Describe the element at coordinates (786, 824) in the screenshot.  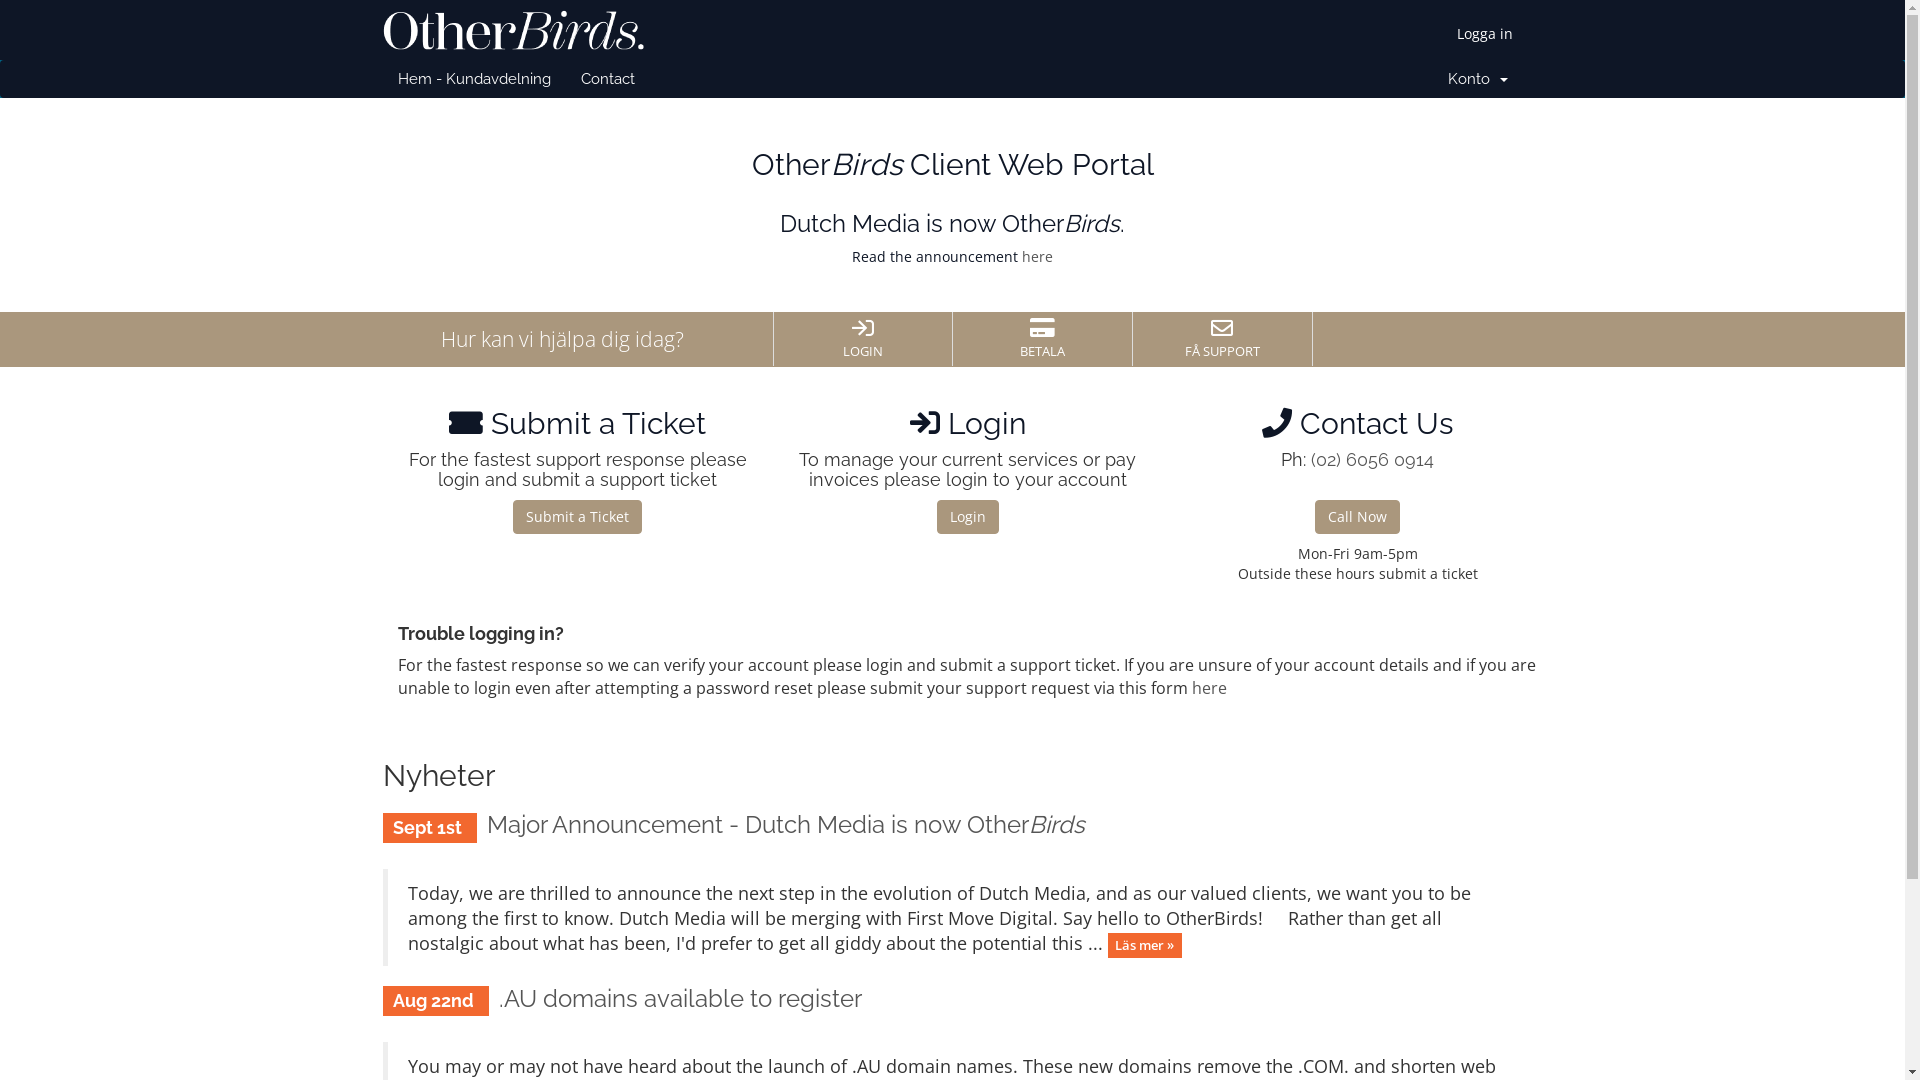
I see `Major Announcement - Dutch Media is now OtherBirds` at that location.